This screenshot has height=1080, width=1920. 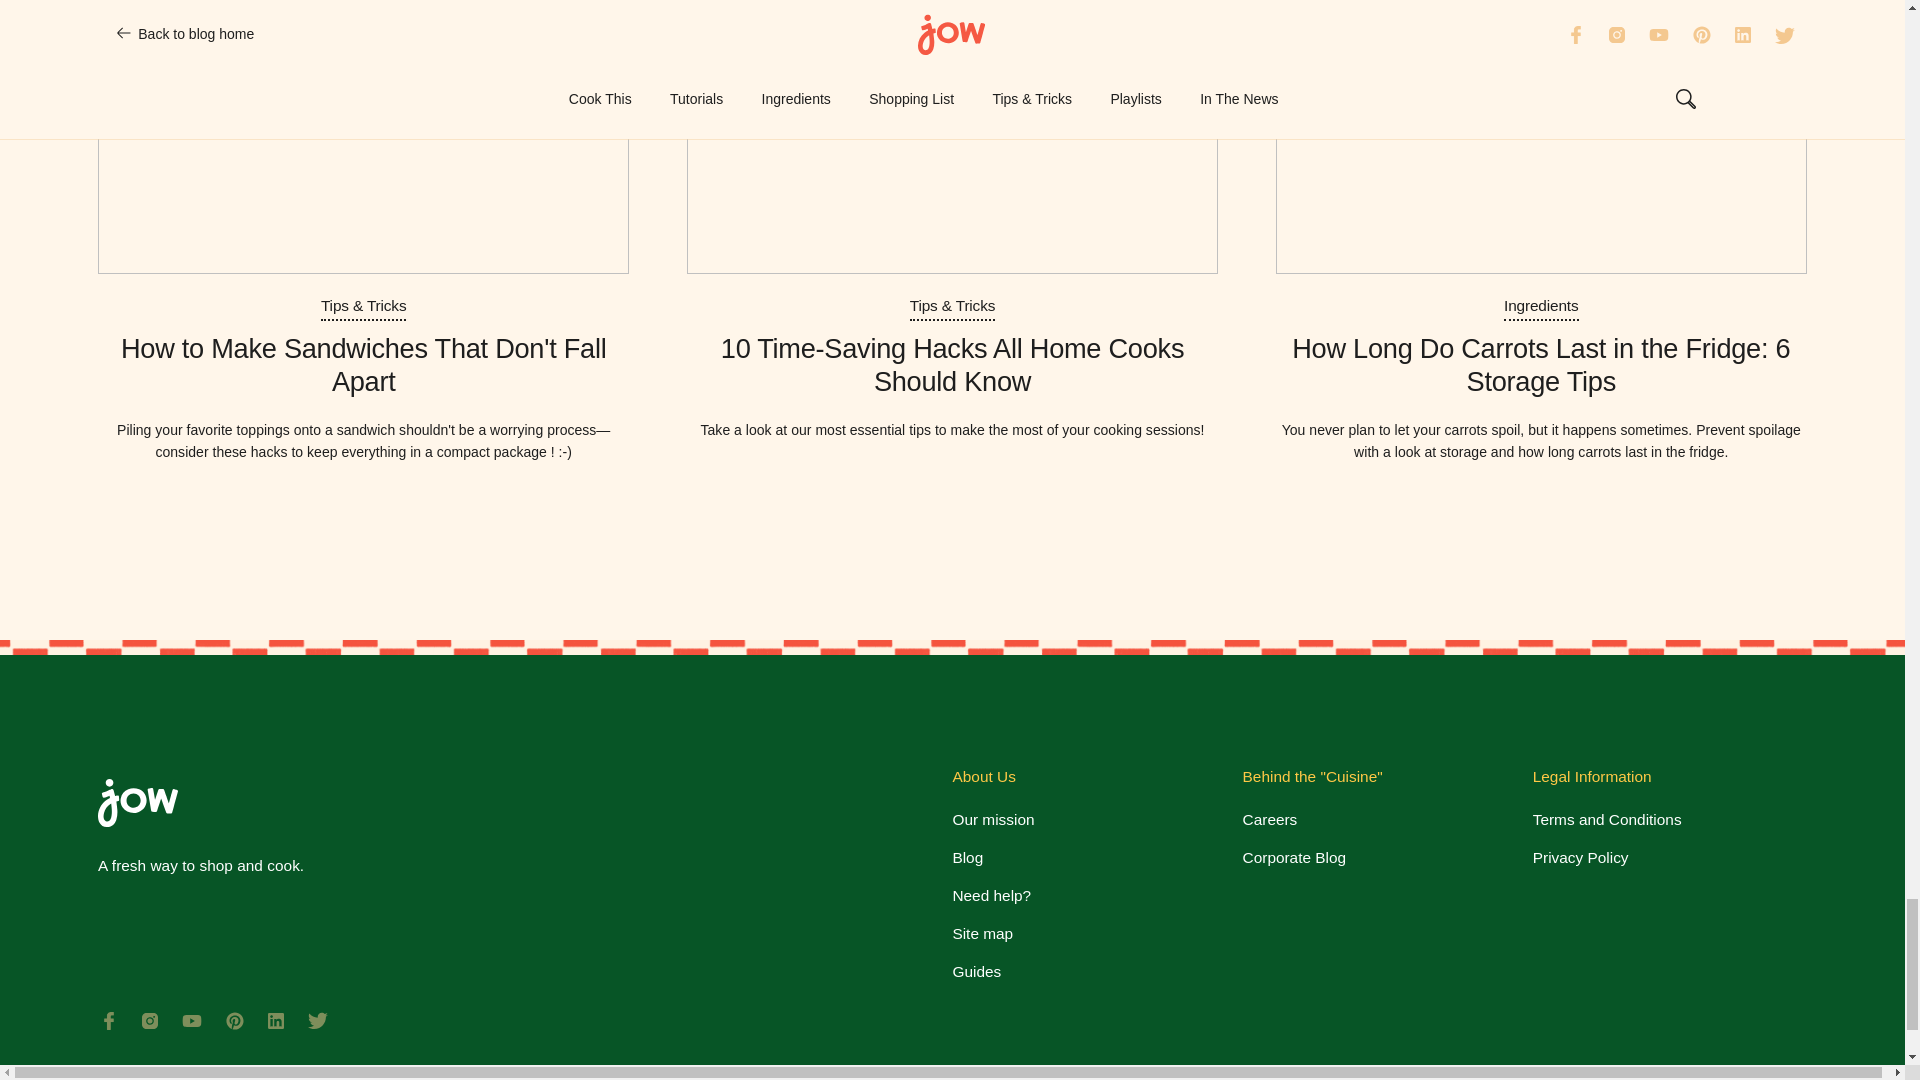 I want to click on Ingredients, so click(x=1540, y=306).